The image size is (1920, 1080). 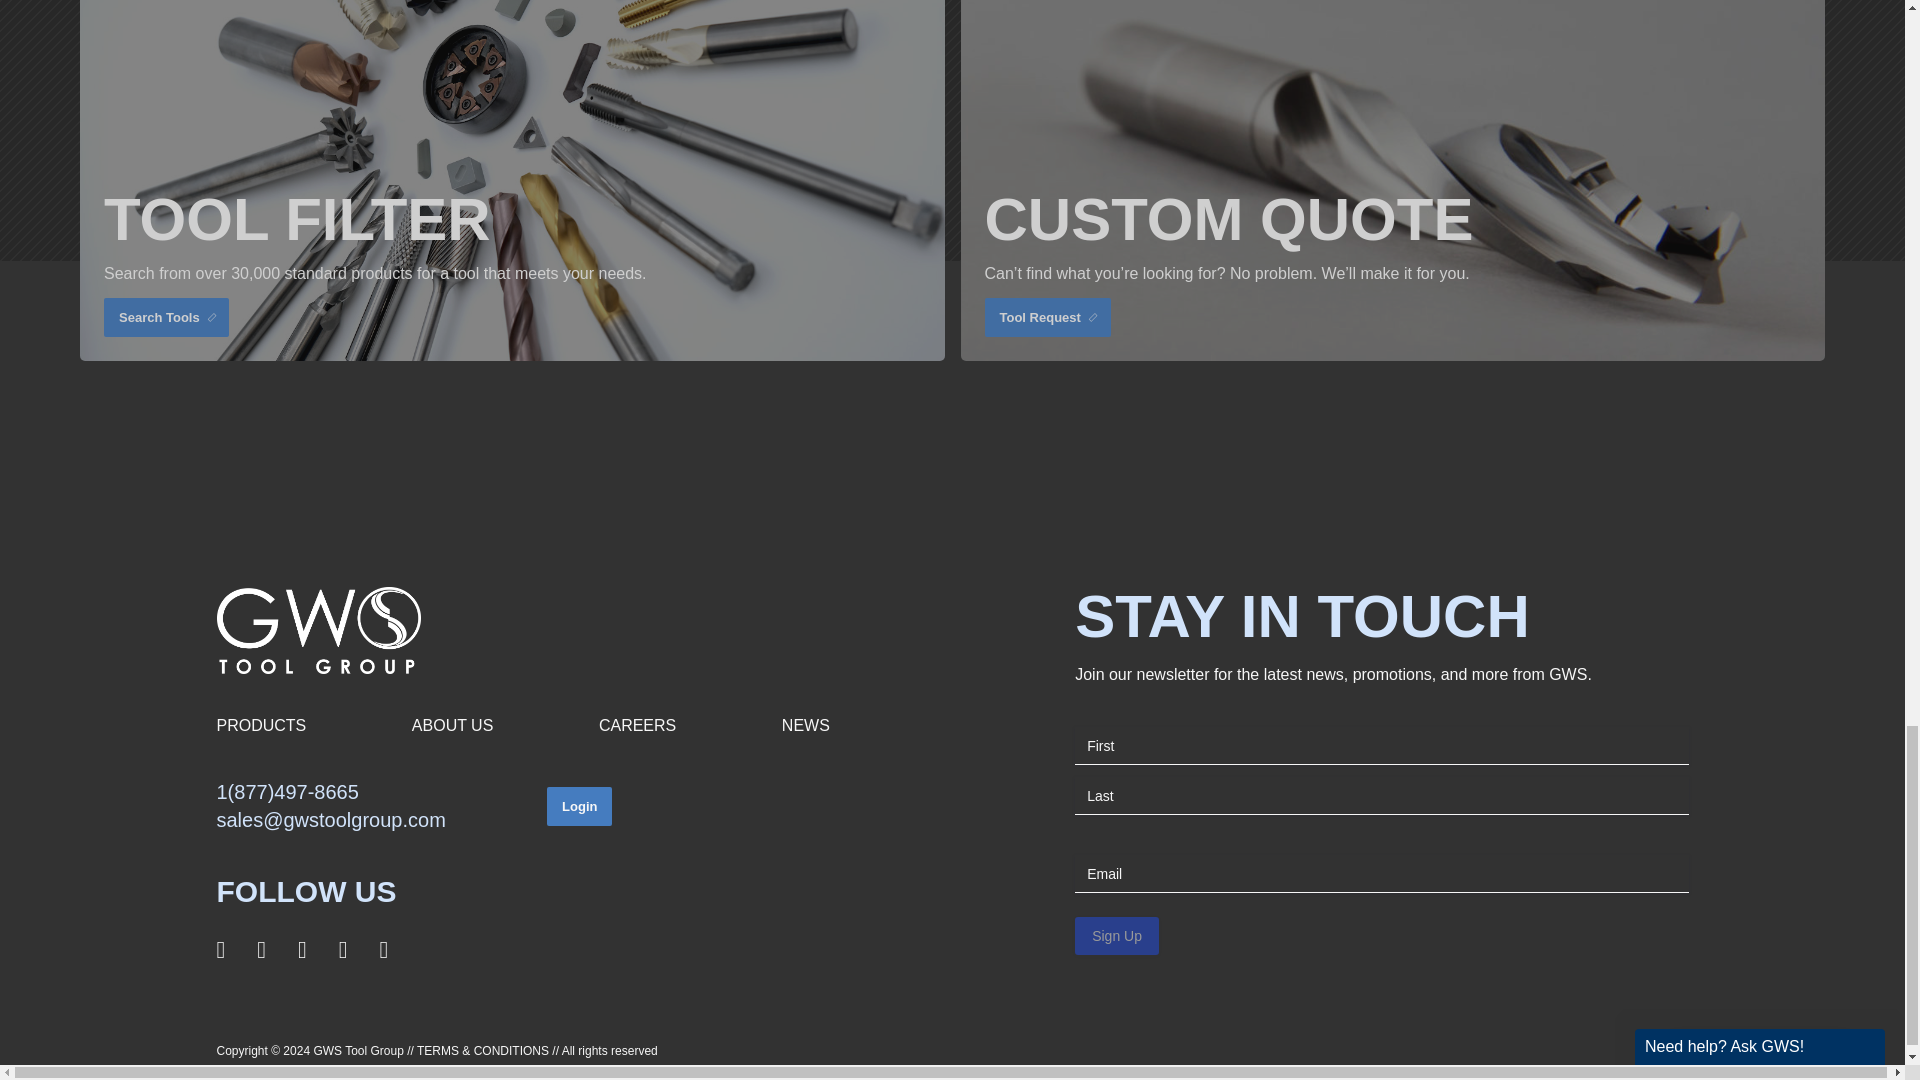 I want to click on Sign Up, so click(x=1117, y=935).